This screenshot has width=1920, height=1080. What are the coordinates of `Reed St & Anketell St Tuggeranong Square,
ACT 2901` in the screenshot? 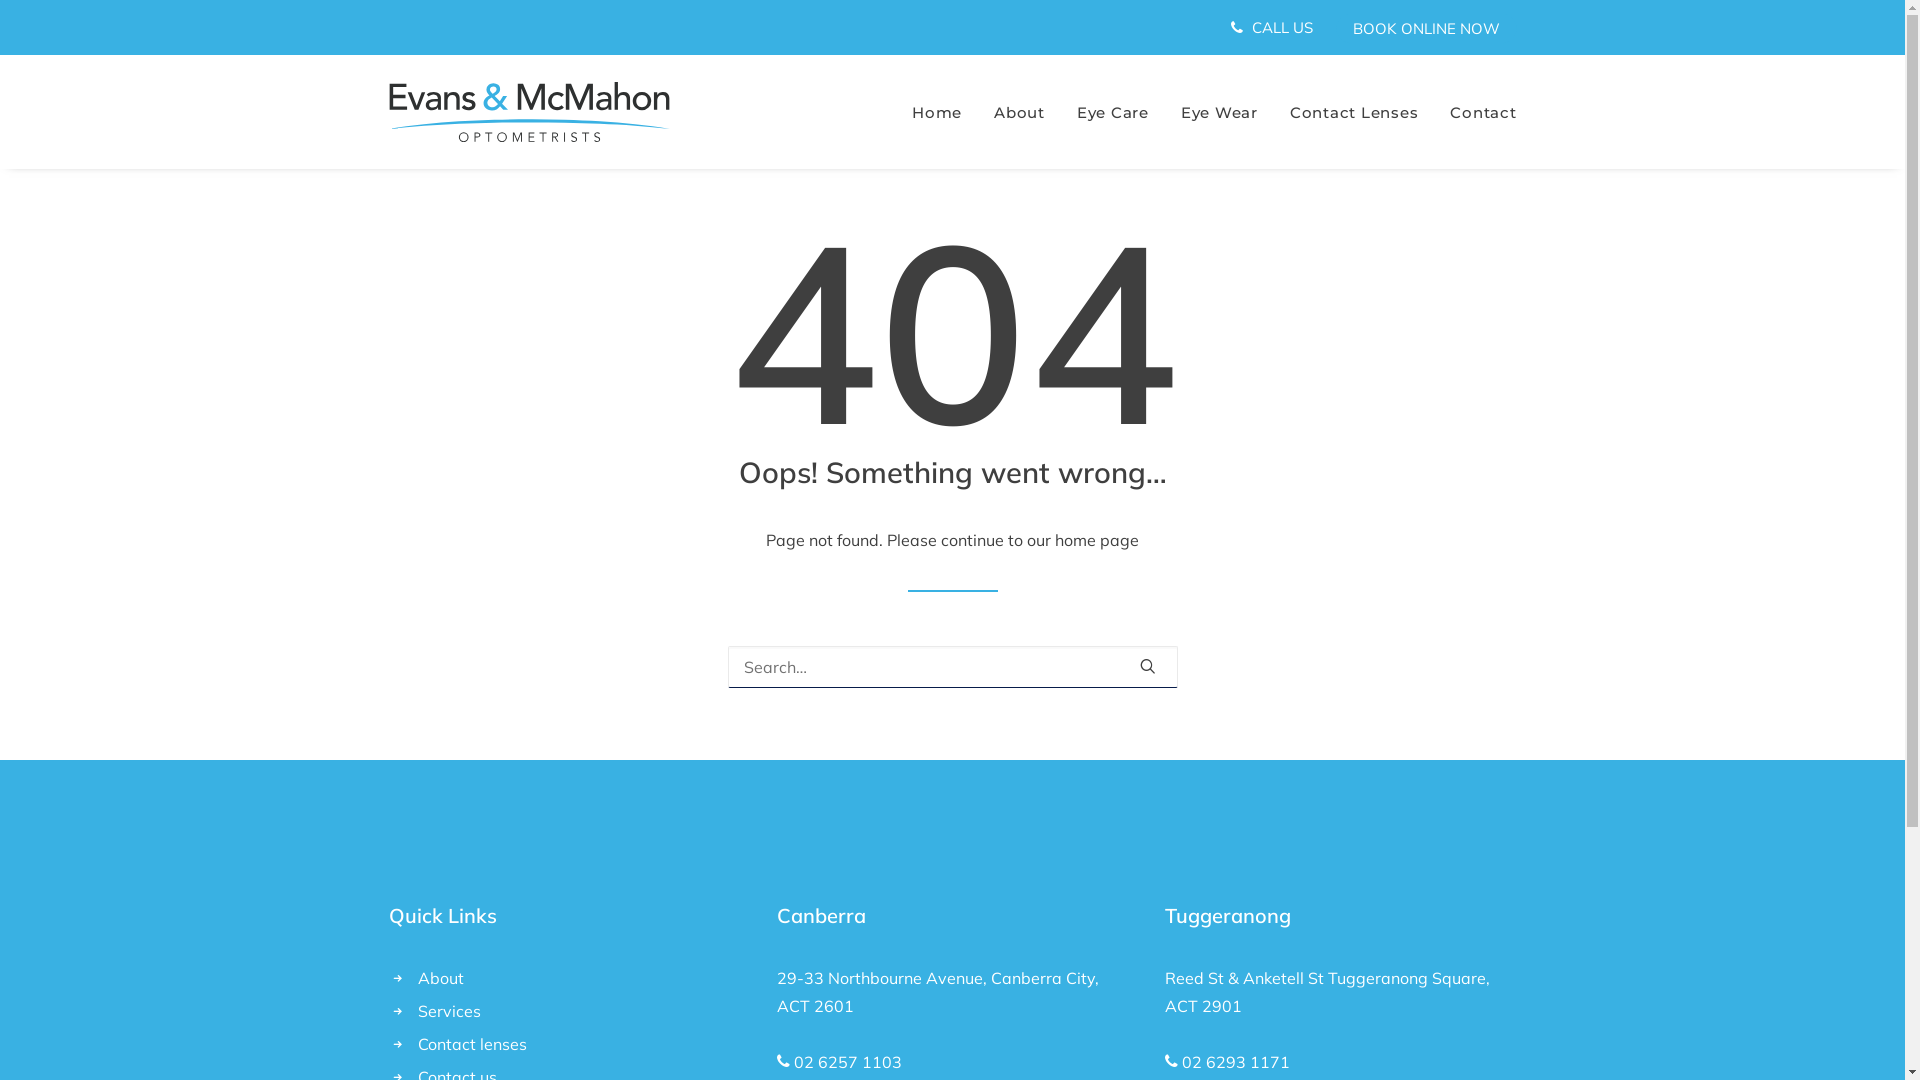 It's located at (1326, 992).